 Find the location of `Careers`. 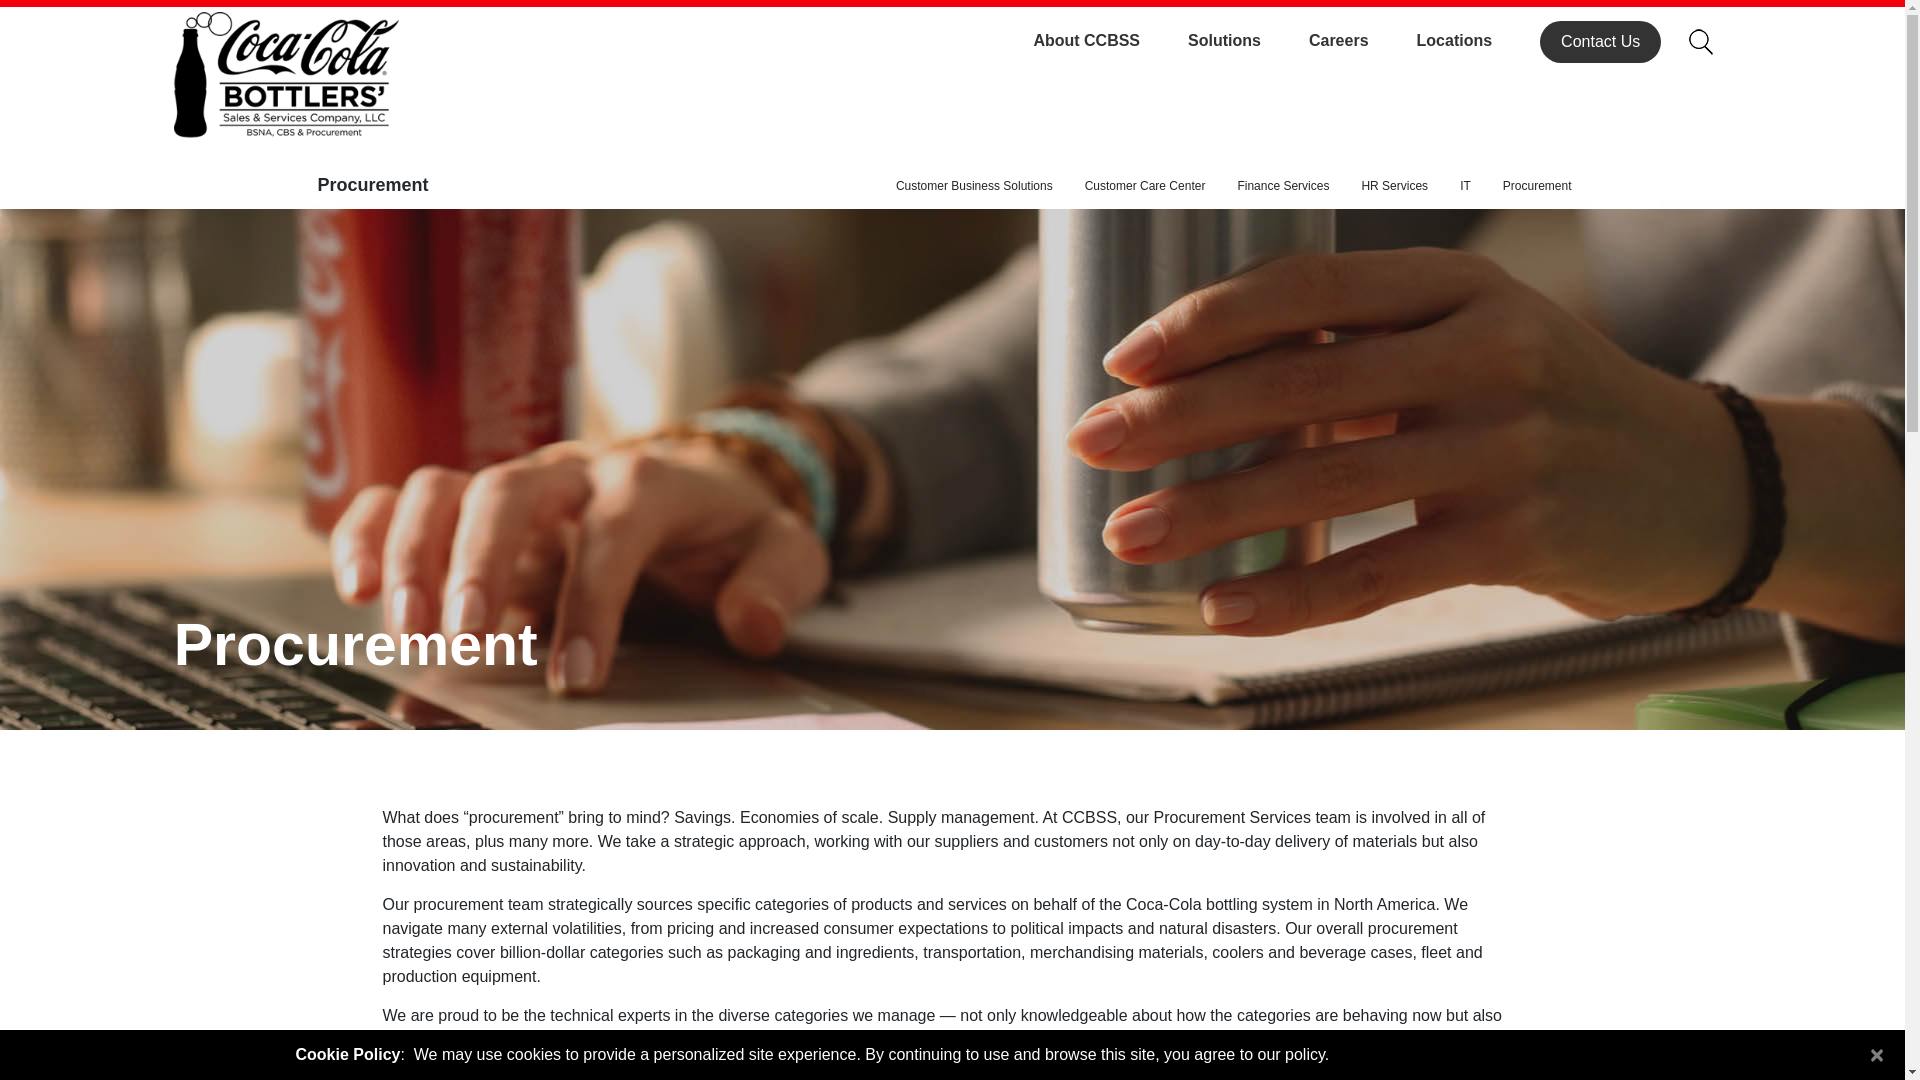

Careers is located at coordinates (1362, 40).